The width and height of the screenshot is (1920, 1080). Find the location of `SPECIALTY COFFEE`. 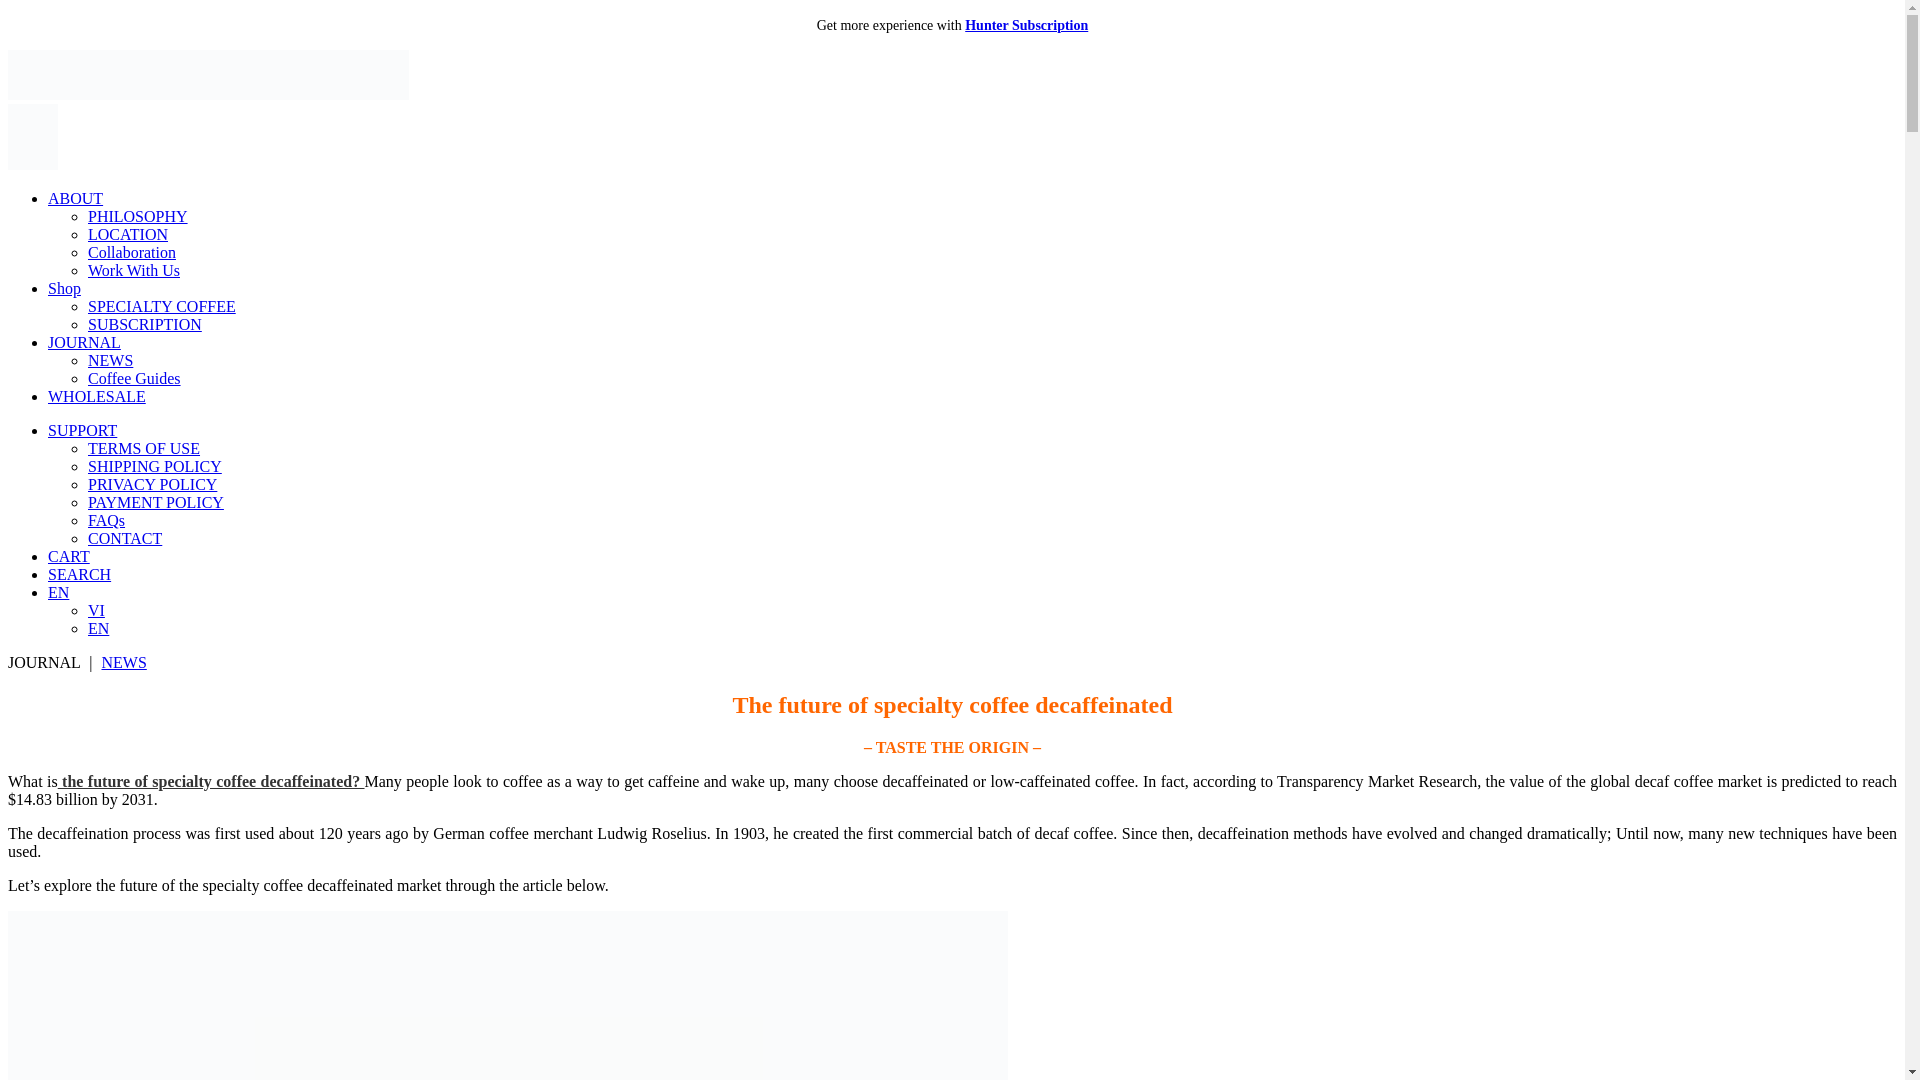

SPECIALTY COFFEE is located at coordinates (162, 306).